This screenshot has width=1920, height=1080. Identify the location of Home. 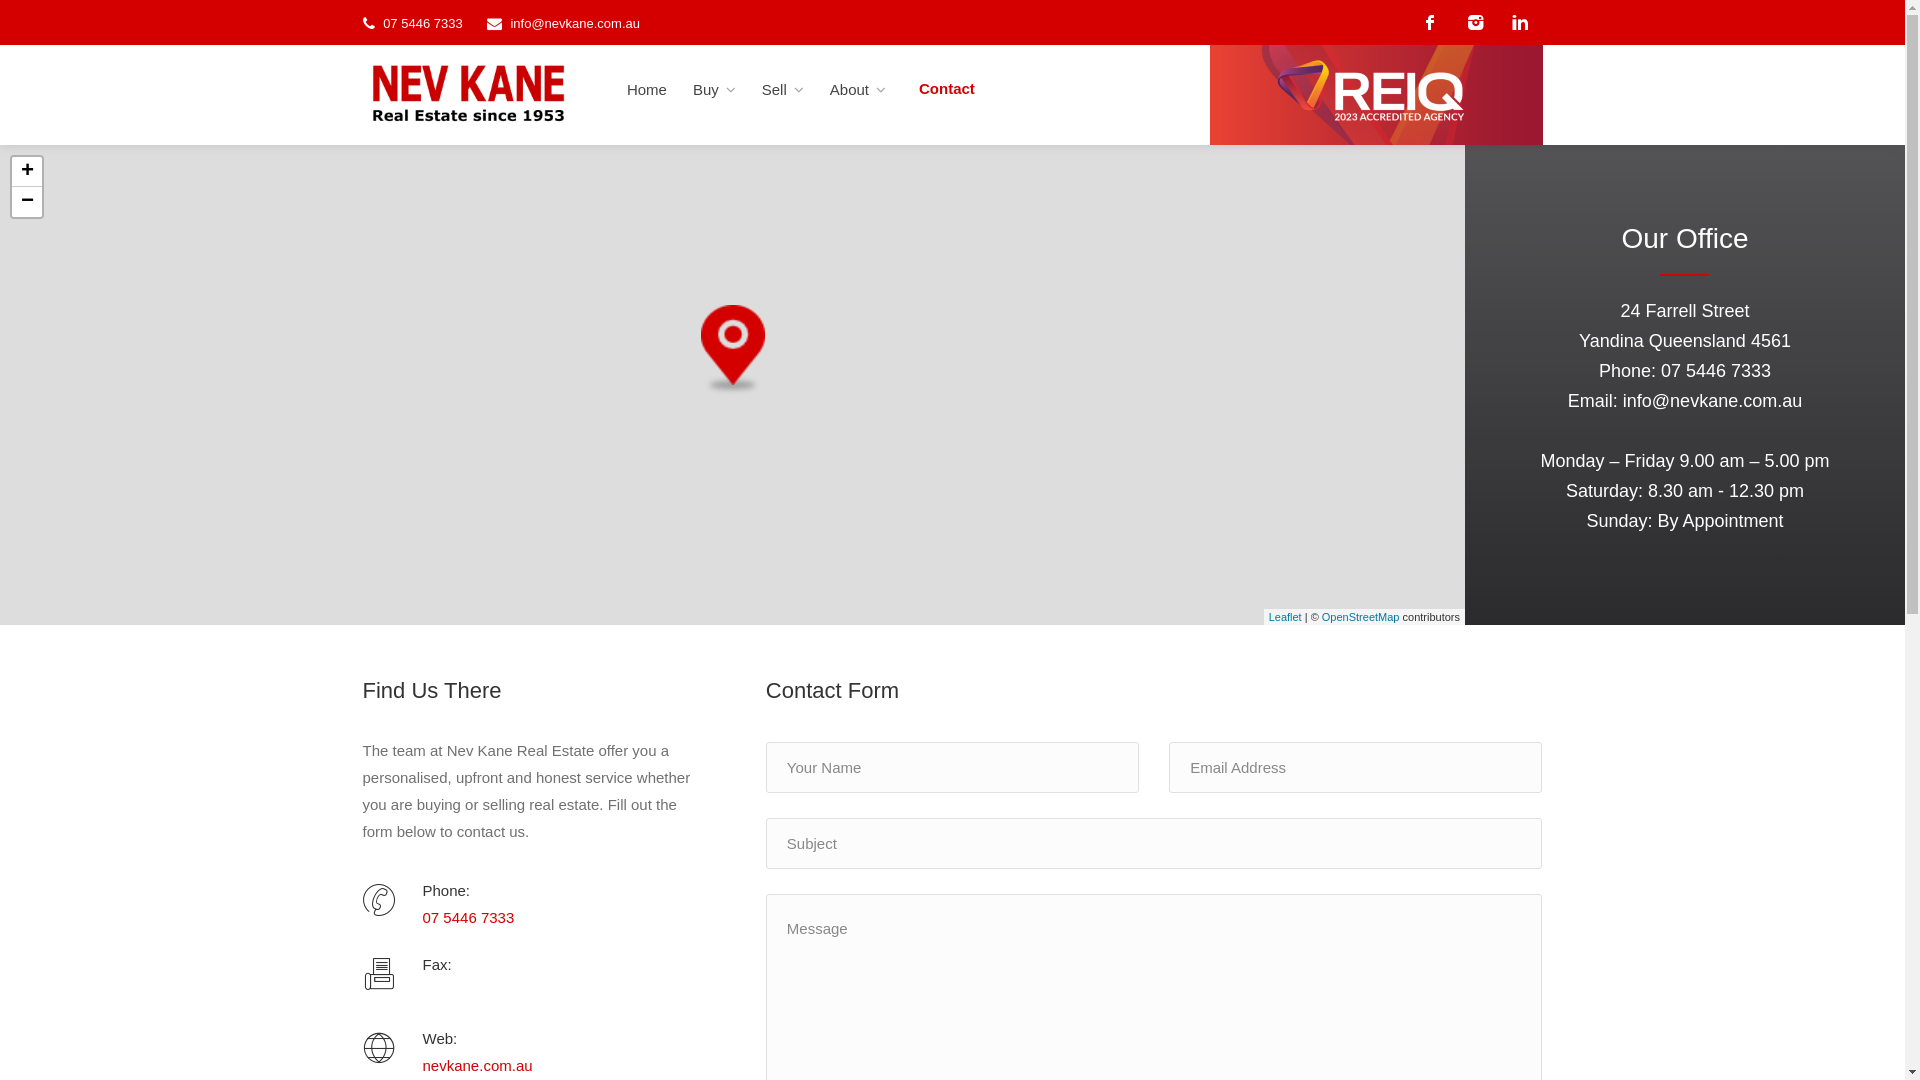
(647, 90).